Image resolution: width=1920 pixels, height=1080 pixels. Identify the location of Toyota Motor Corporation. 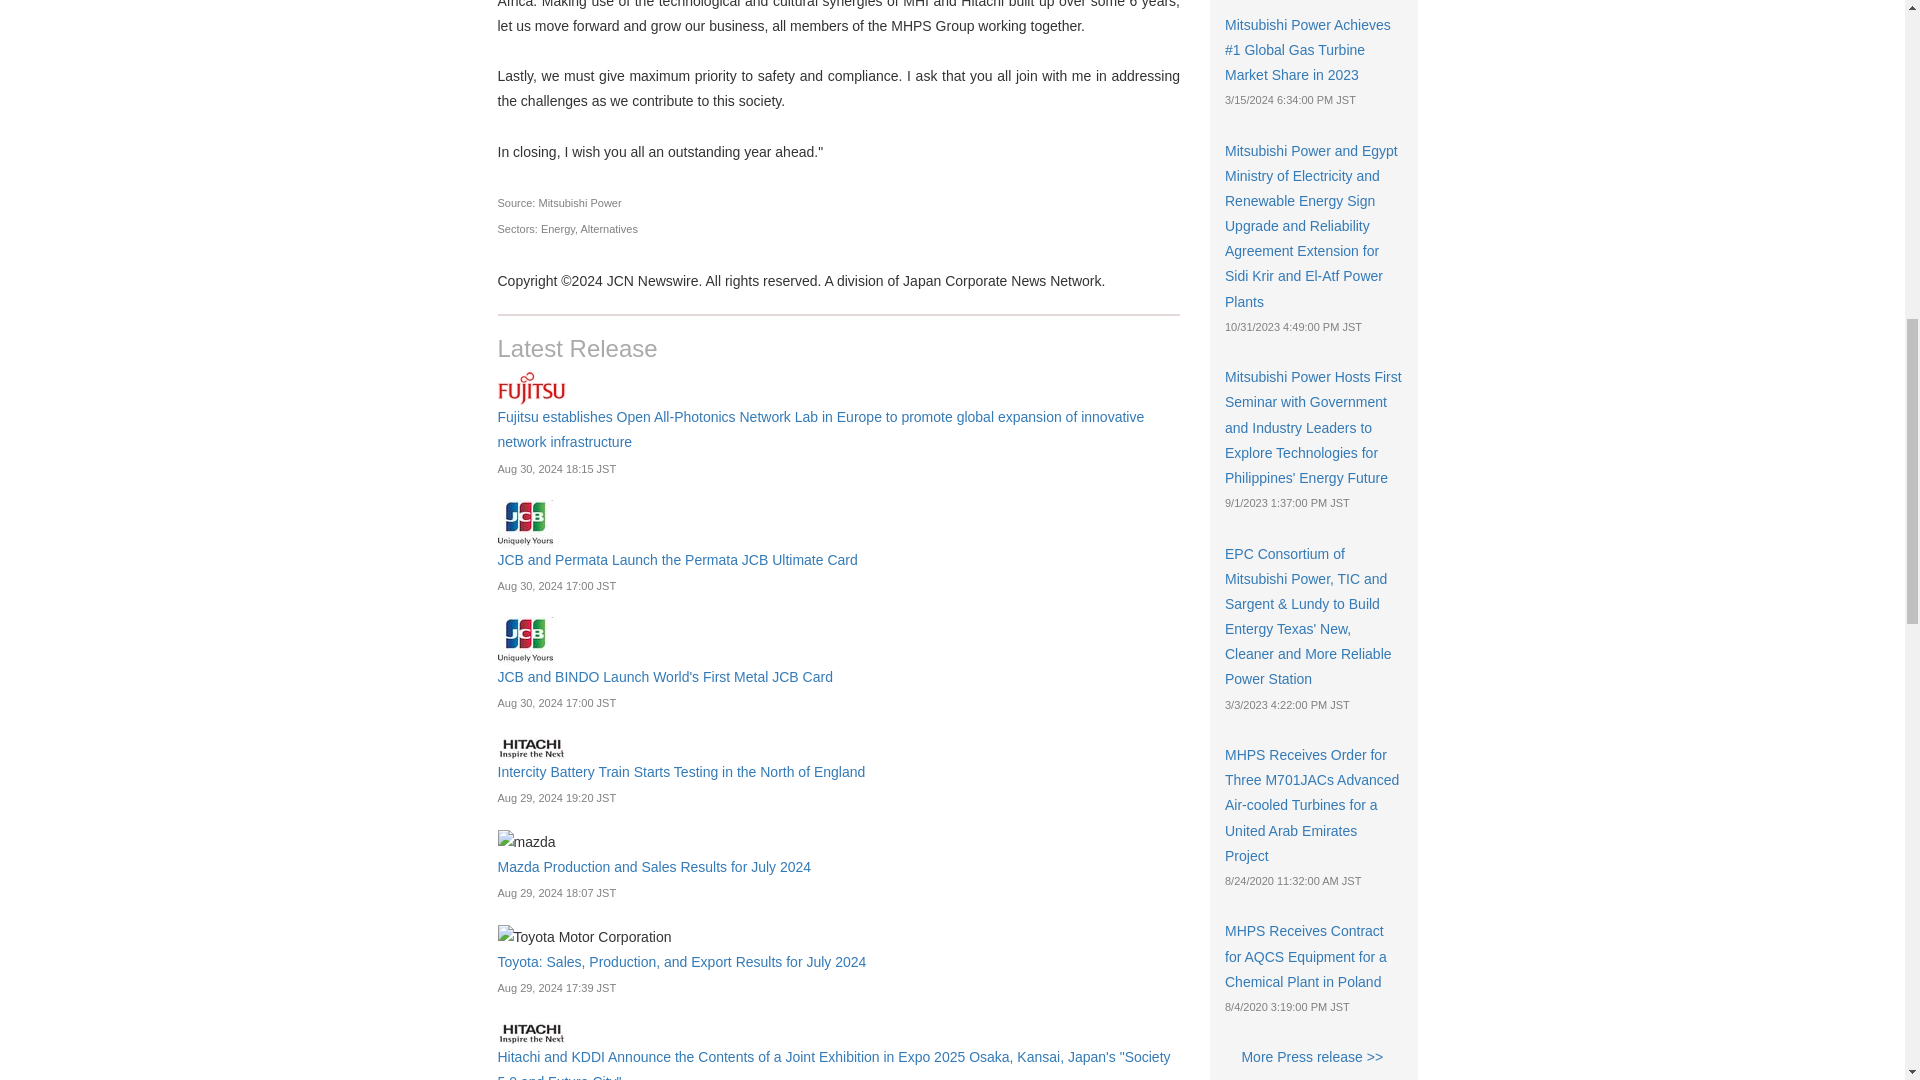
(584, 937).